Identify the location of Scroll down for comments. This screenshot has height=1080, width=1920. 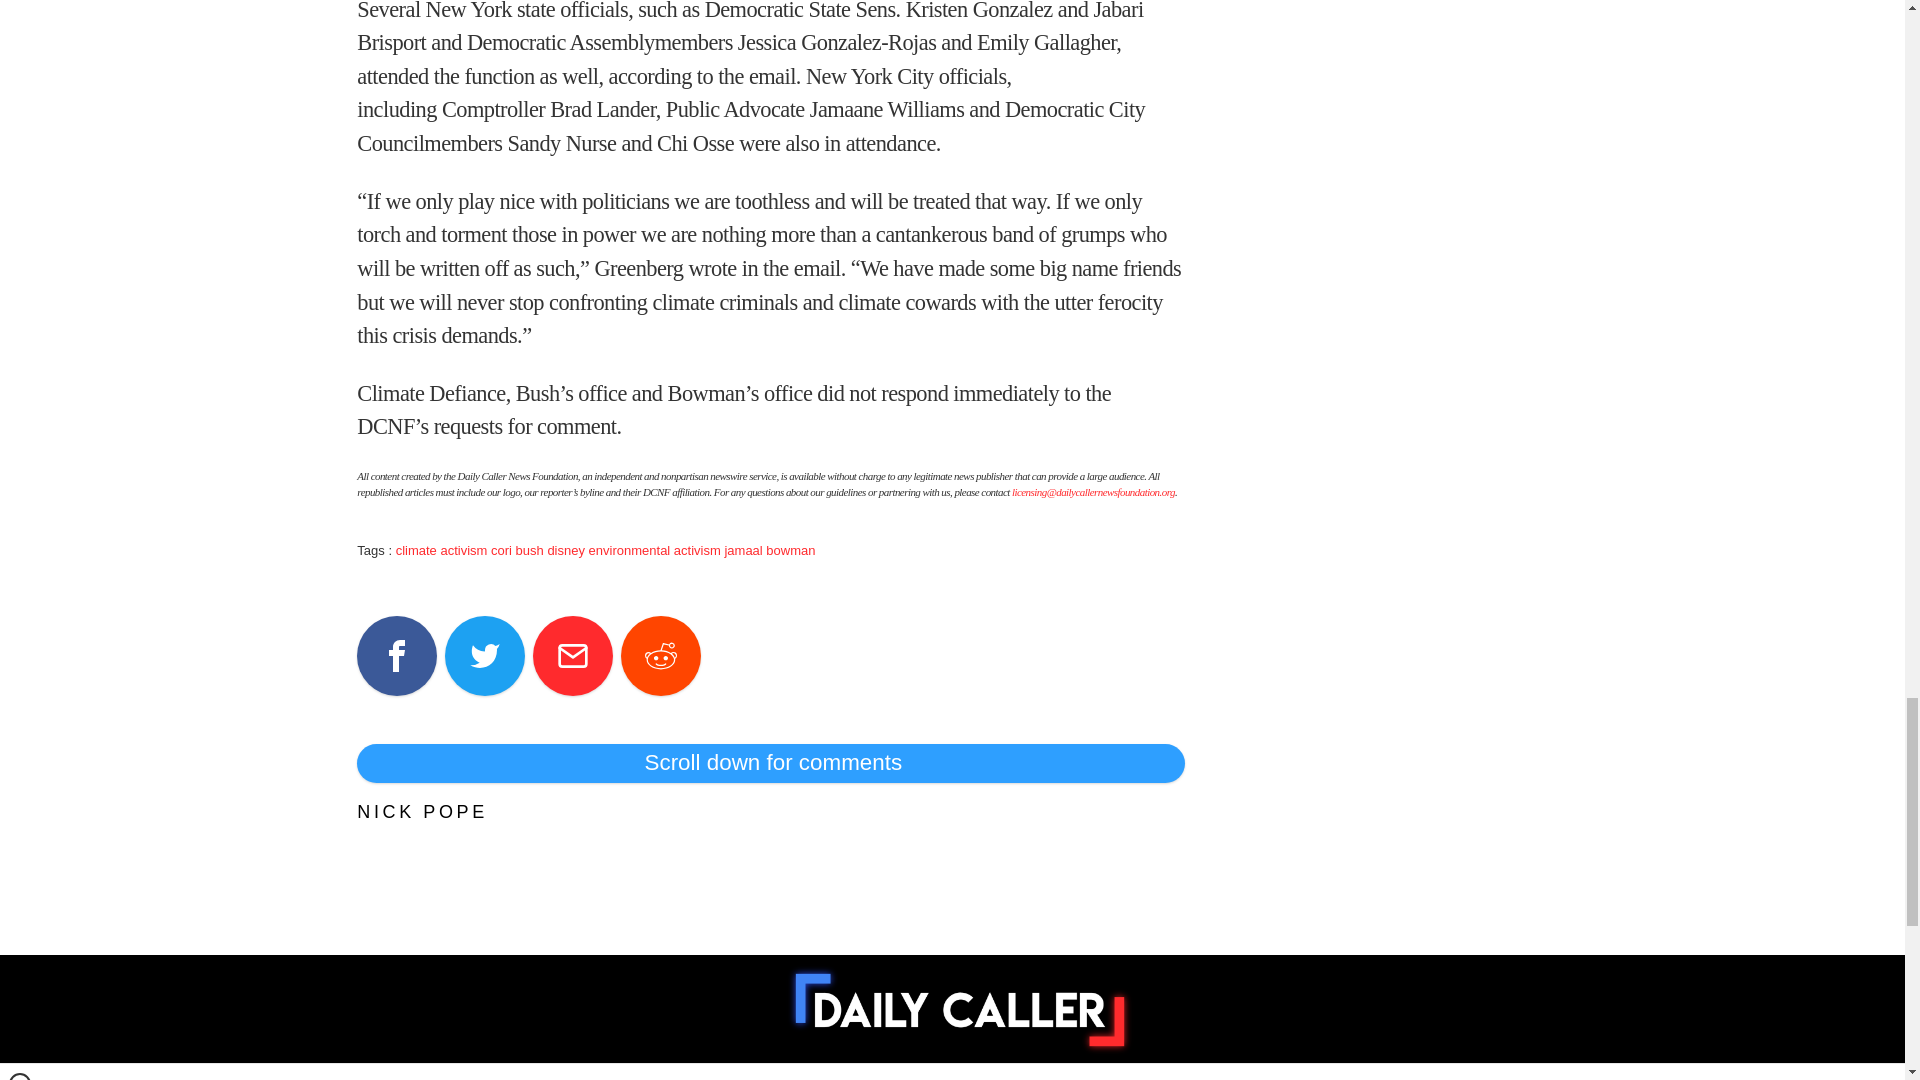
(770, 762).